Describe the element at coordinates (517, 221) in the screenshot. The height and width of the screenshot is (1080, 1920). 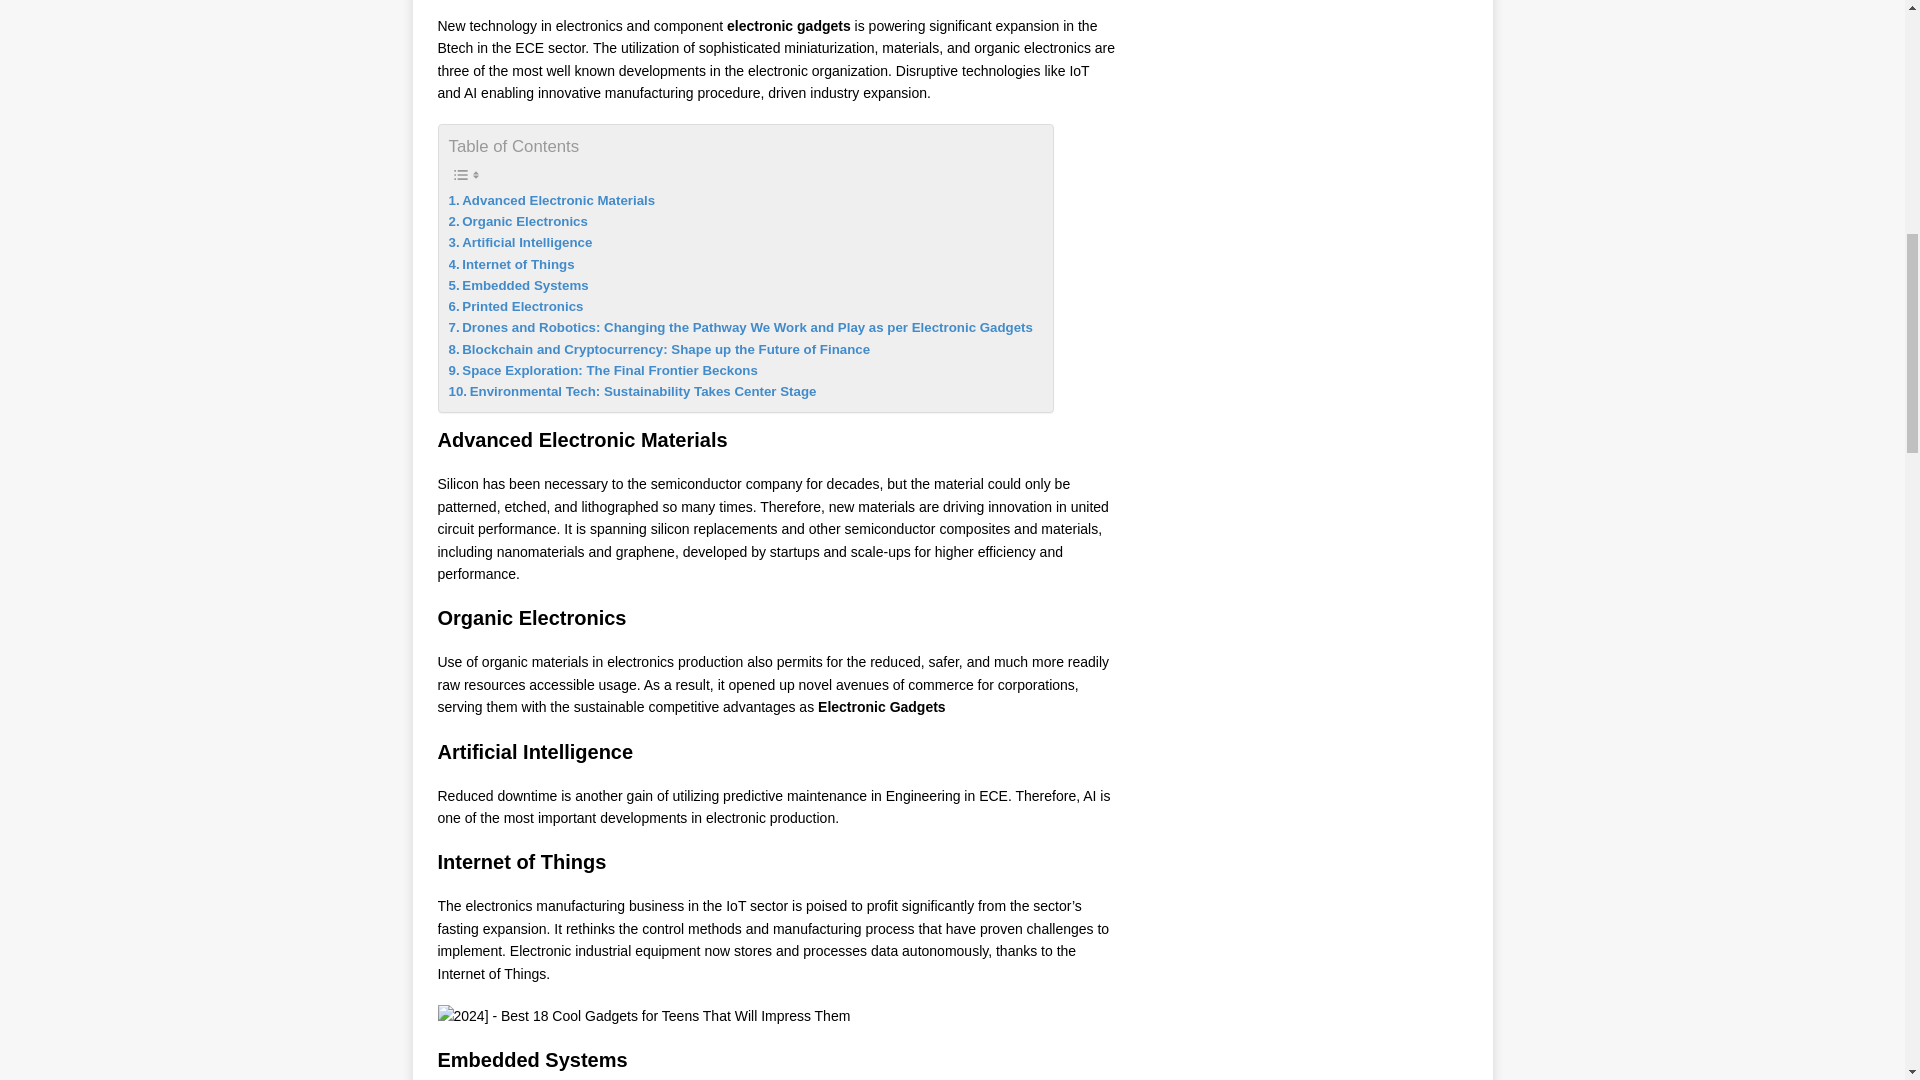
I see `Organic Electronics` at that location.